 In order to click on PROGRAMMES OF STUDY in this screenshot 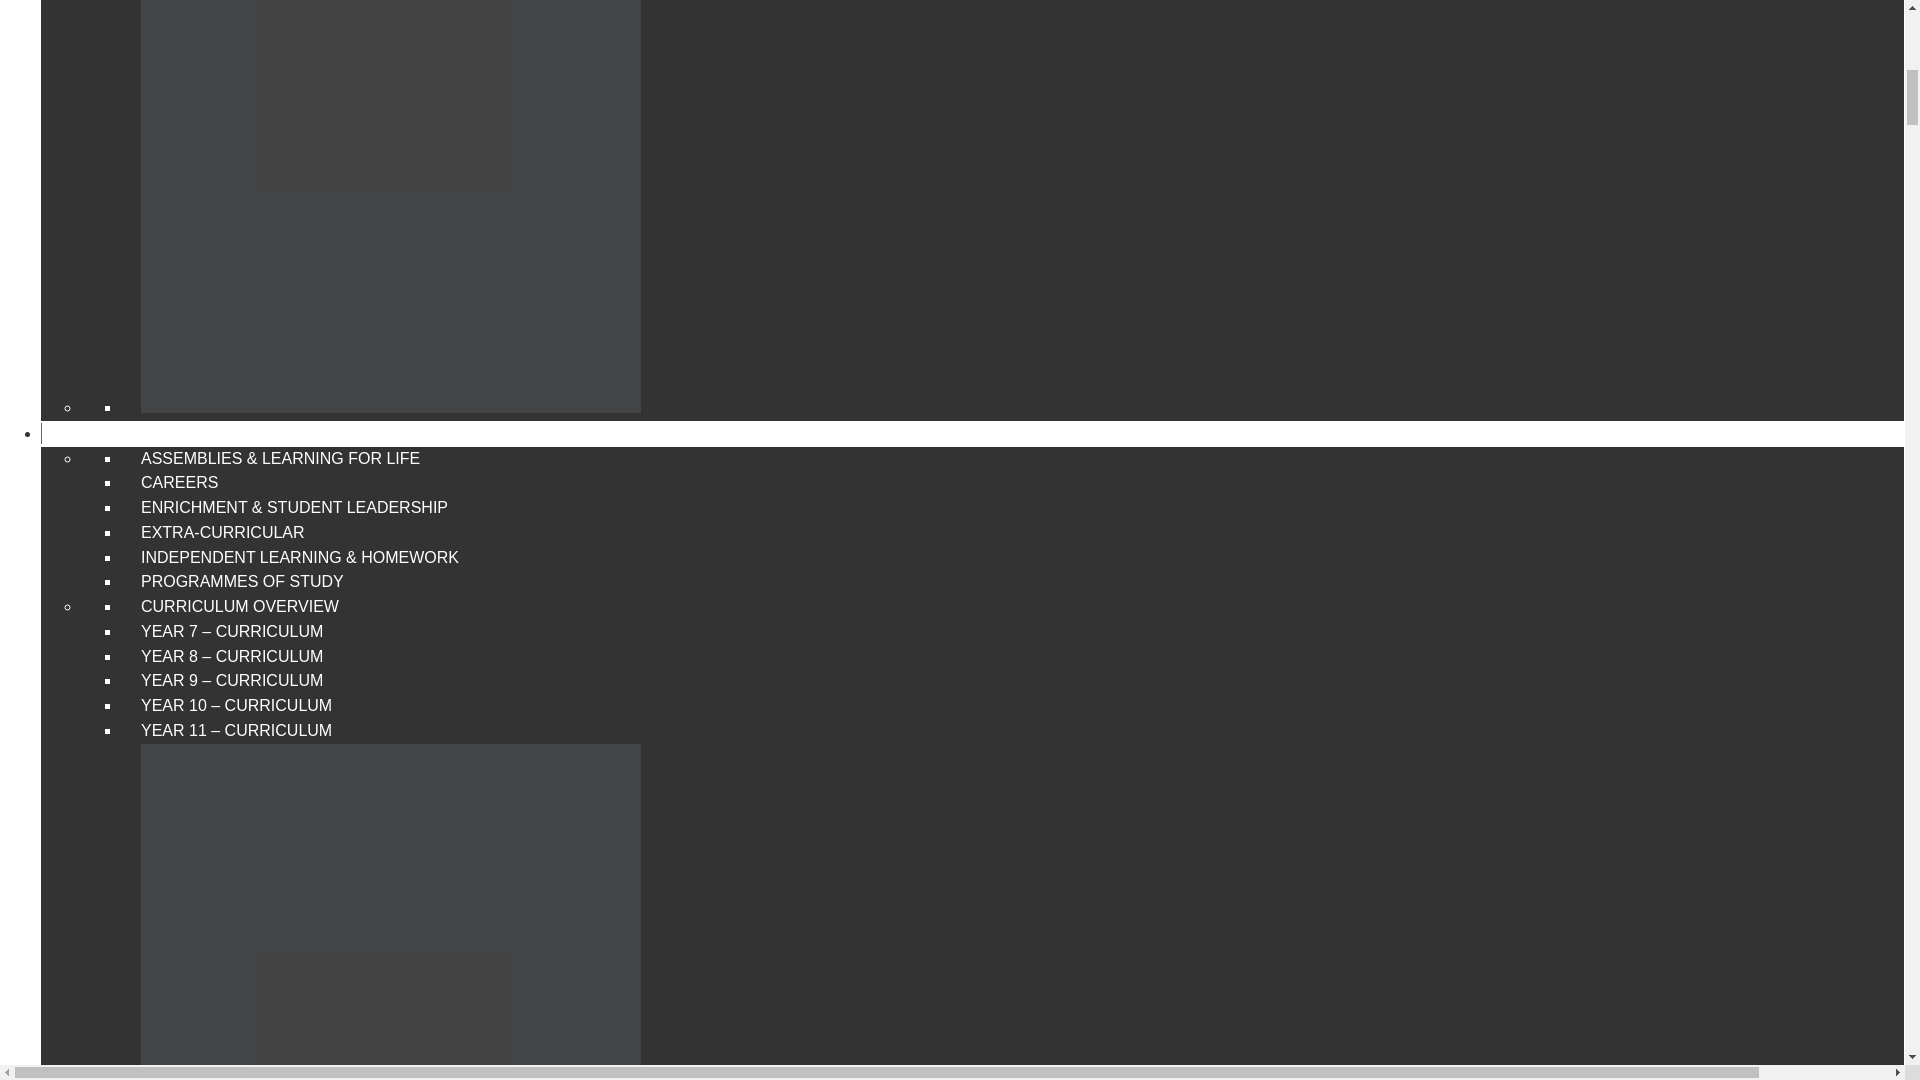, I will do `click(242, 581)`.